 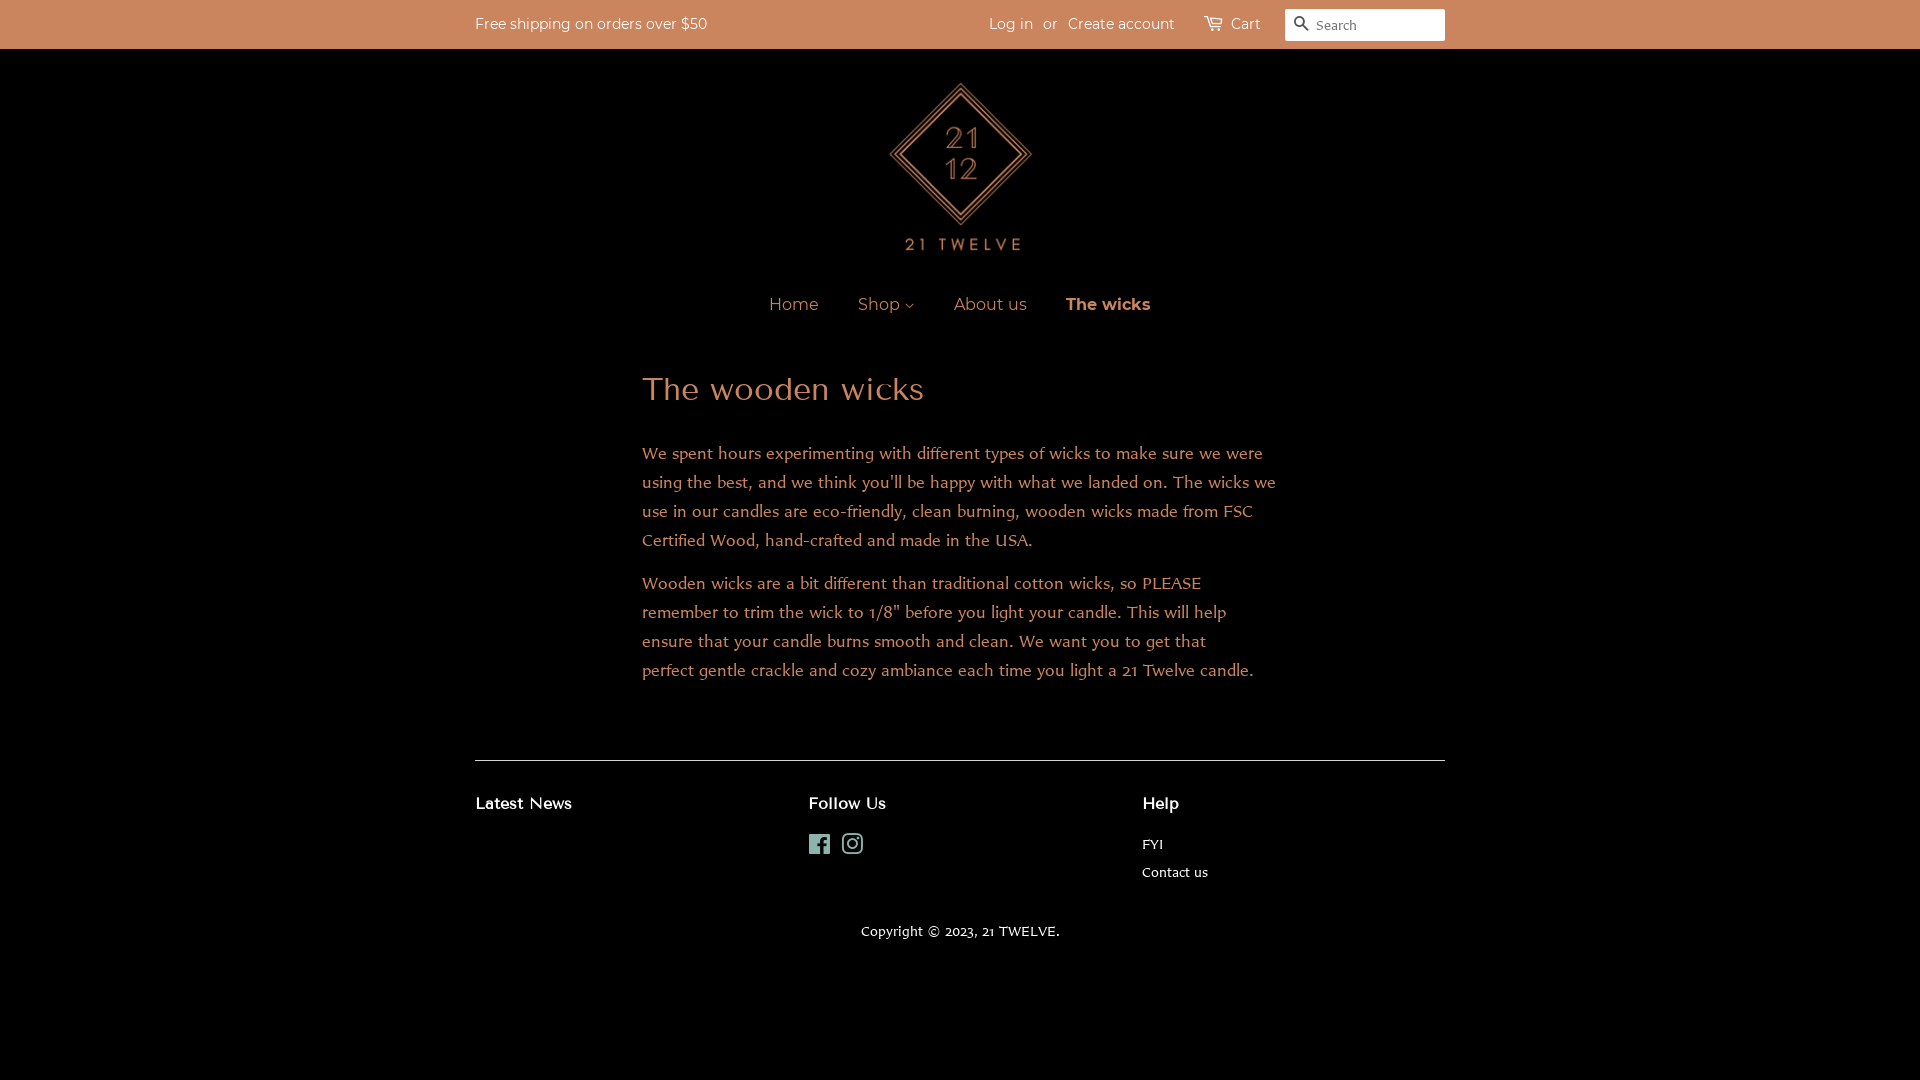 What do you see at coordinates (1101, 304) in the screenshot?
I see `The wicks` at bounding box center [1101, 304].